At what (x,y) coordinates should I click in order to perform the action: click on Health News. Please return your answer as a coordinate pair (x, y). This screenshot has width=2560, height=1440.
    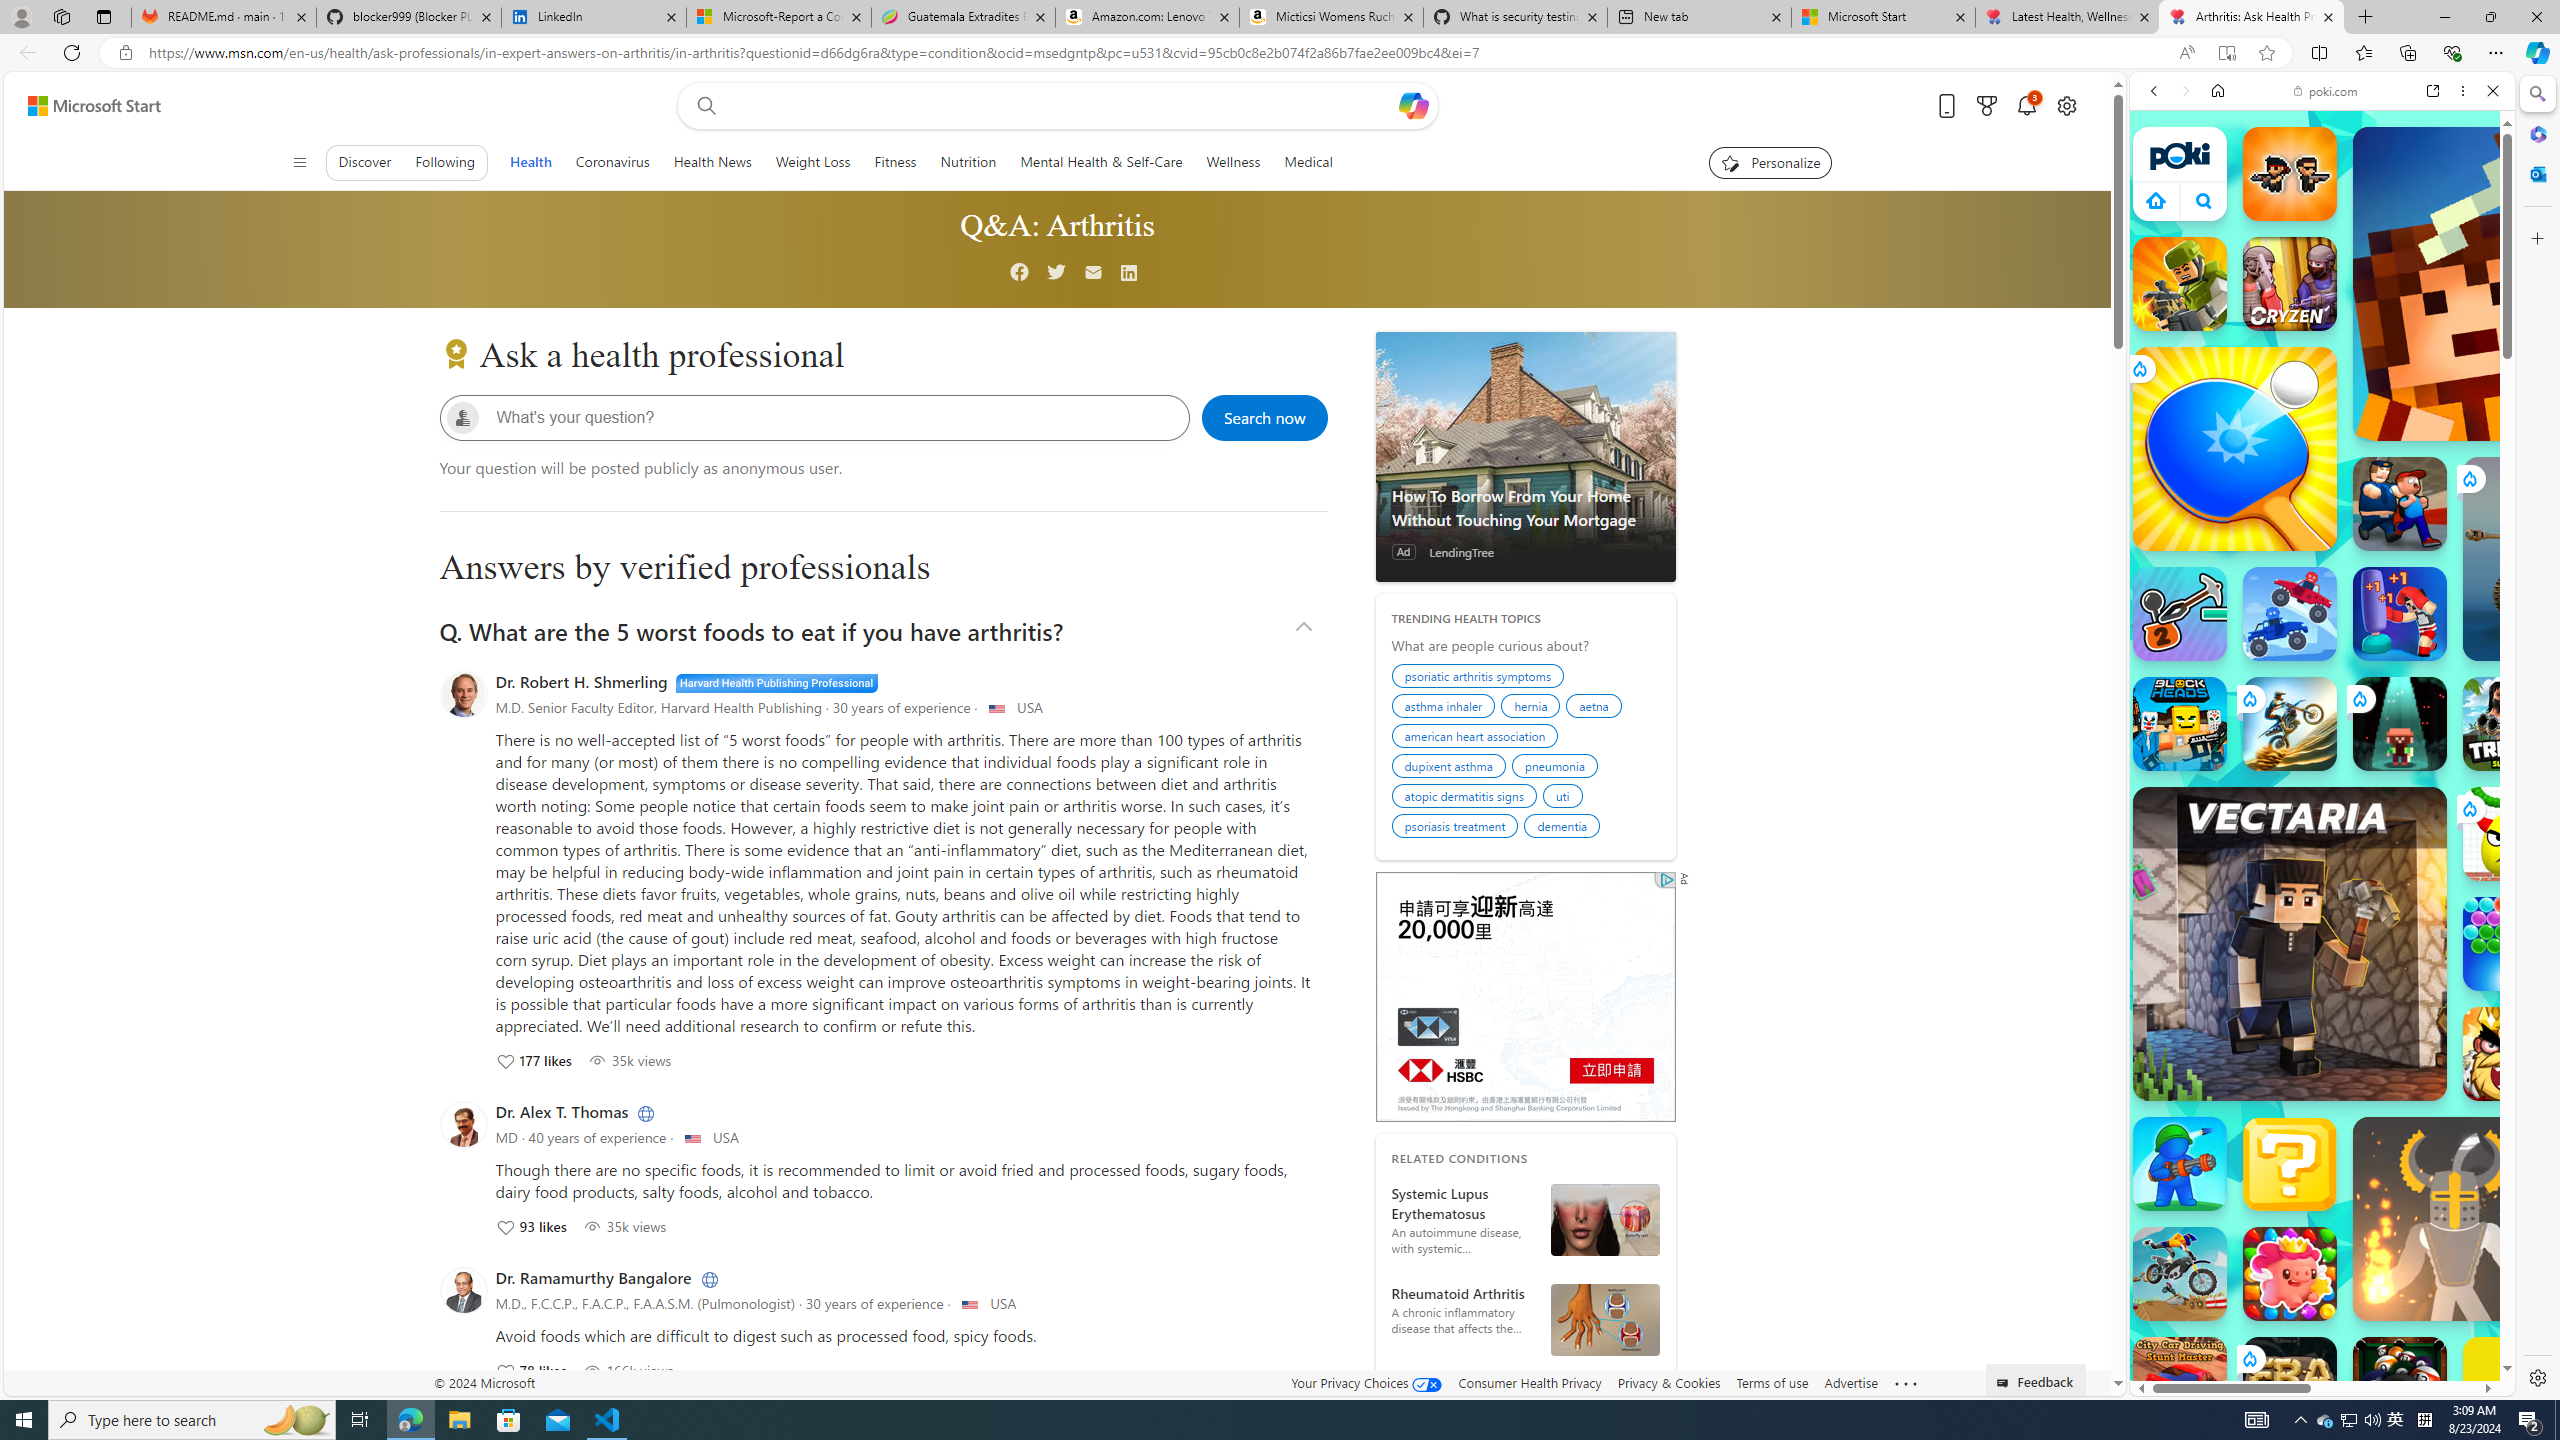
    Looking at the image, I should click on (711, 162).